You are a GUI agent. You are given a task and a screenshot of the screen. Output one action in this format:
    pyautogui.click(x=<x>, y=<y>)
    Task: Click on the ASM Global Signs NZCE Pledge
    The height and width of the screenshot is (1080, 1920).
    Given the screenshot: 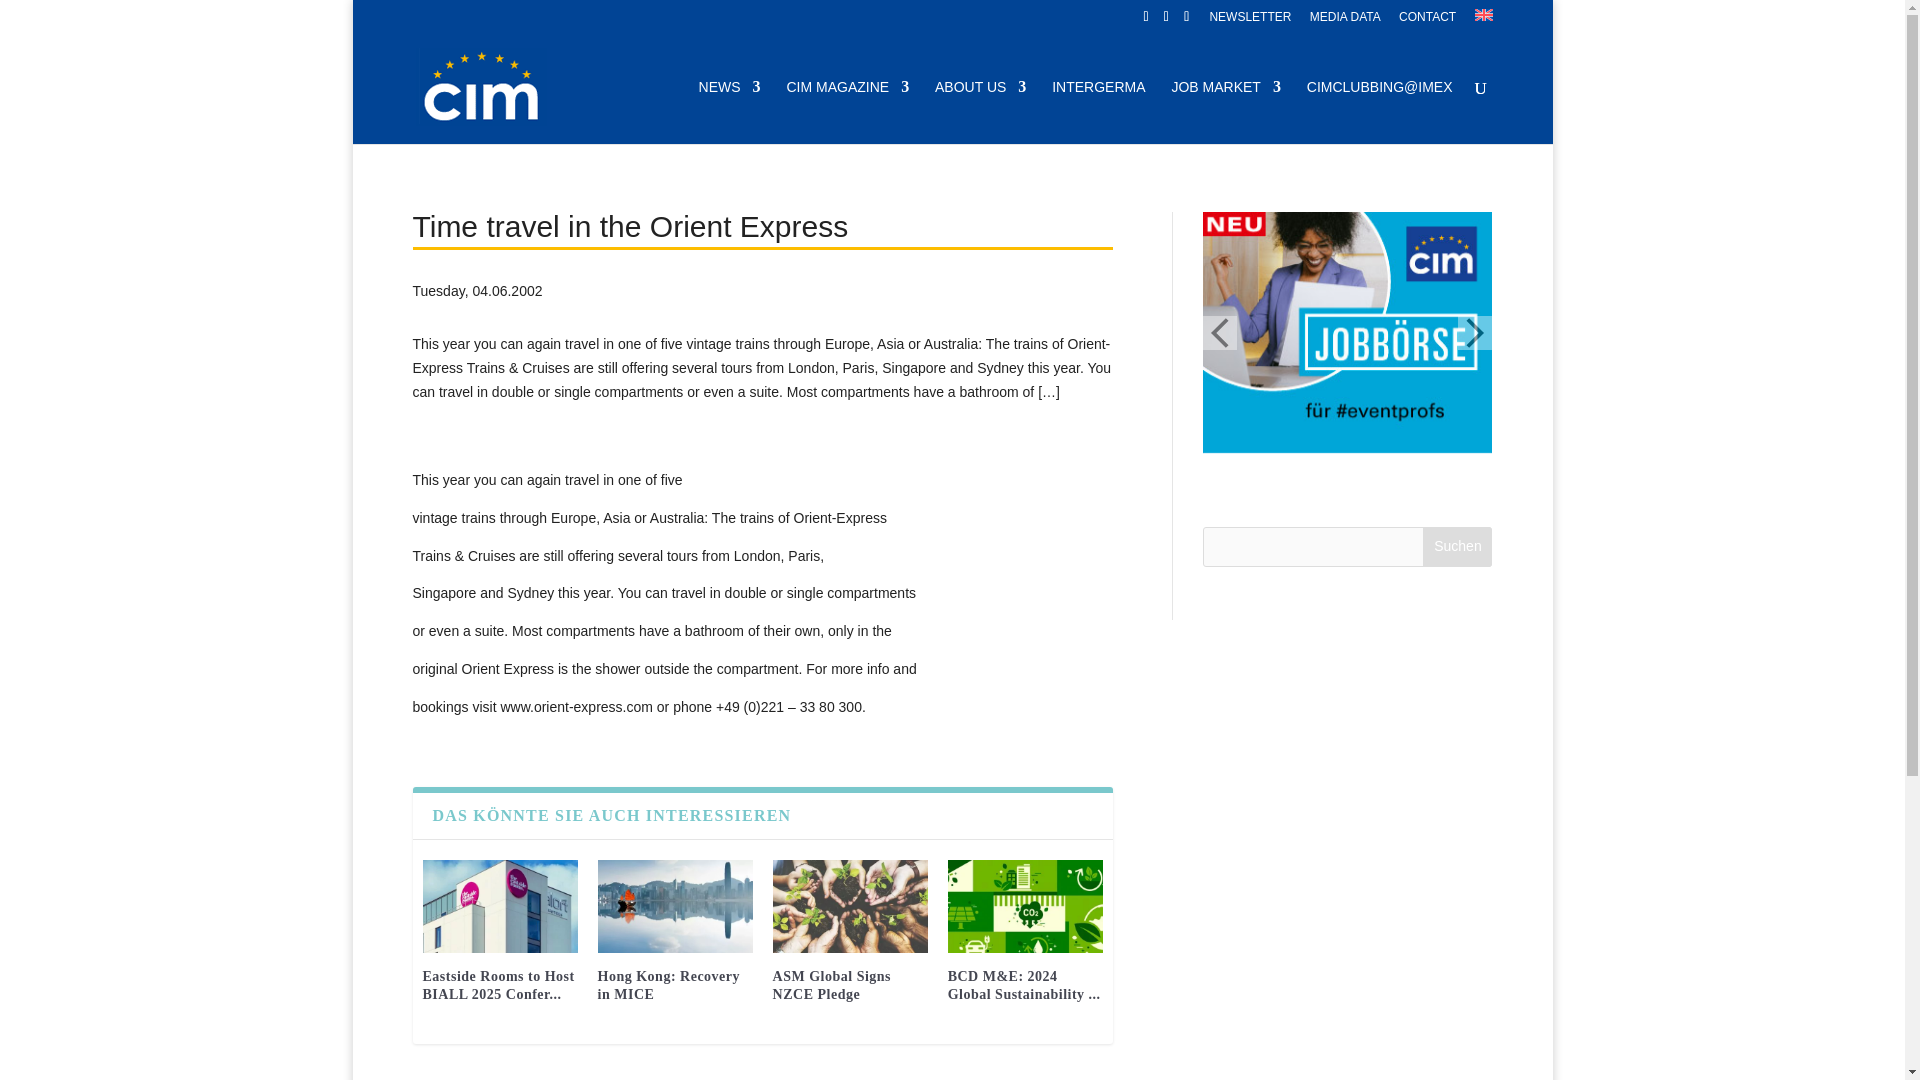 What is the action you would take?
    pyautogui.click(x=850, y=906)
    